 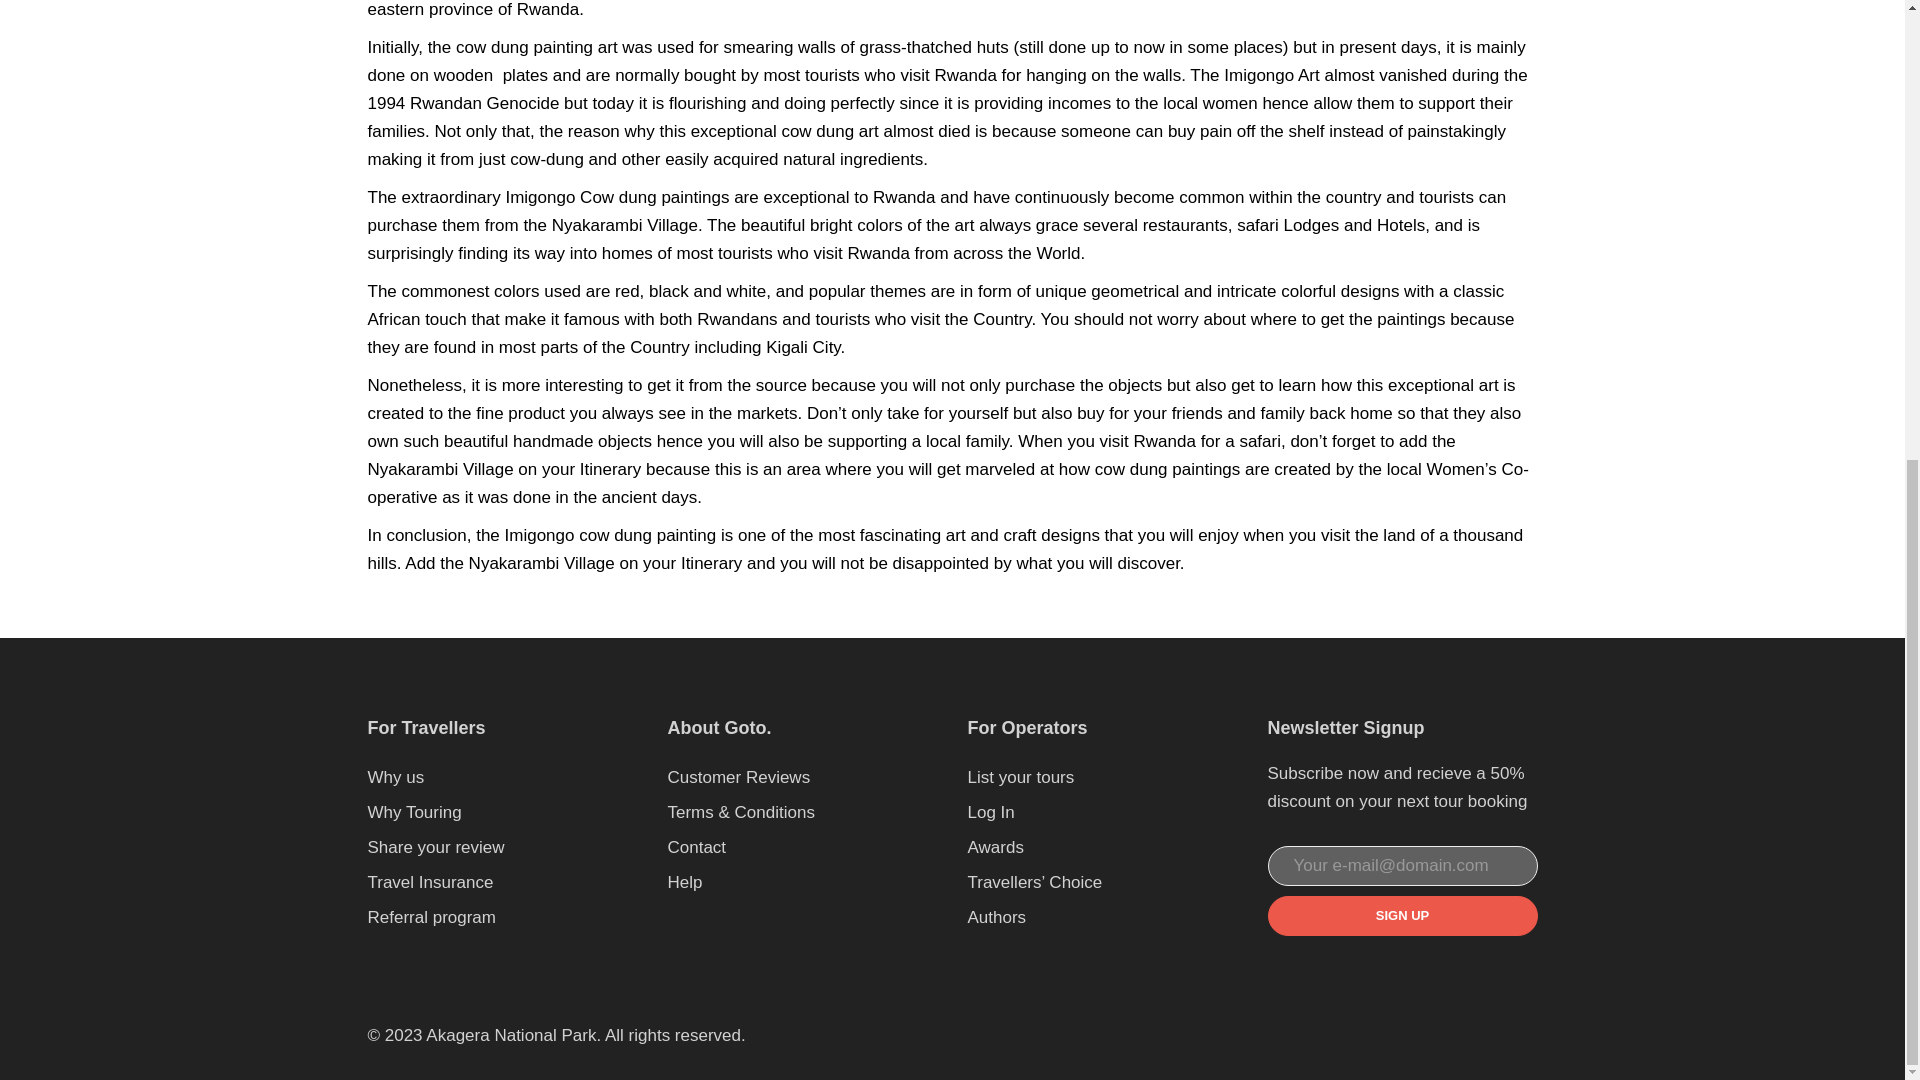 What do you see at coordinates (698, 848) in the screenshot?
I see `Contact` at bounding box center [698, 848].